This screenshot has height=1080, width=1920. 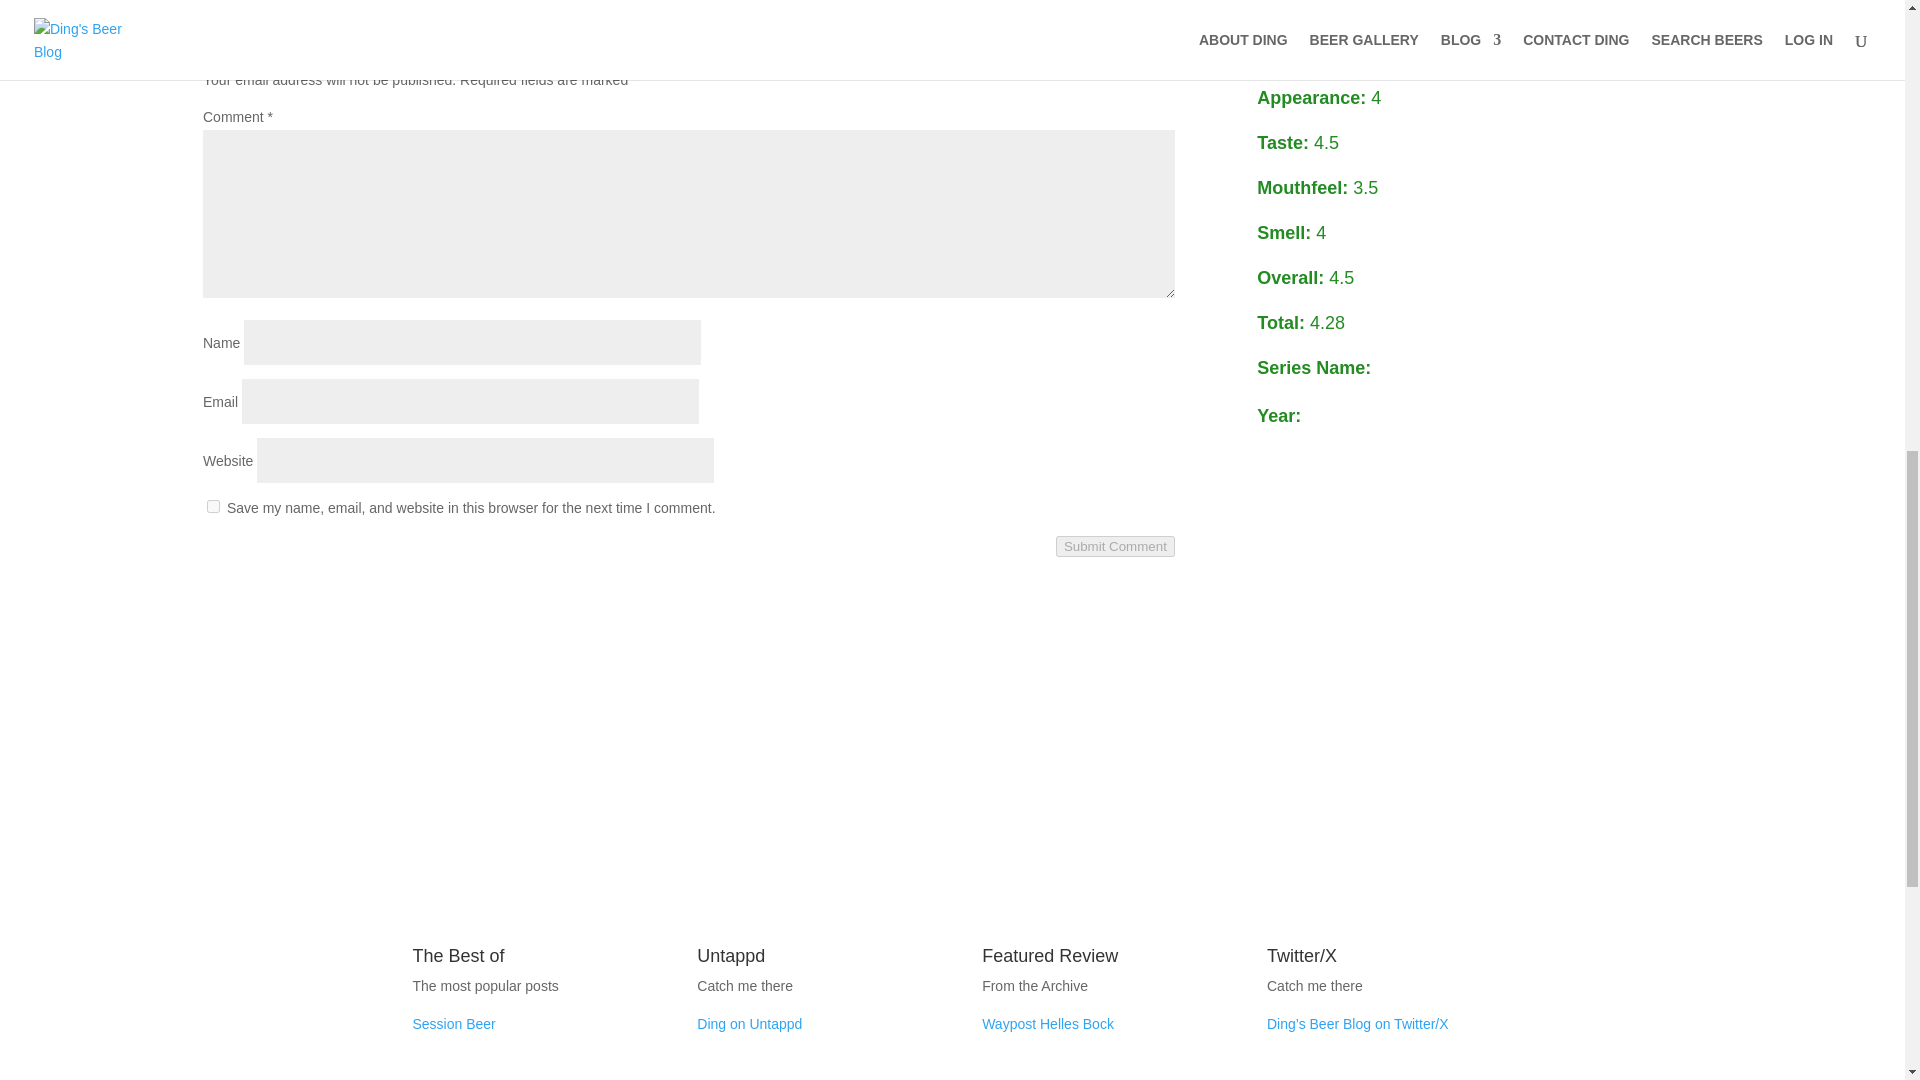 I want to click on Waypost Helles Bock, so click(x=1047, y=1024).